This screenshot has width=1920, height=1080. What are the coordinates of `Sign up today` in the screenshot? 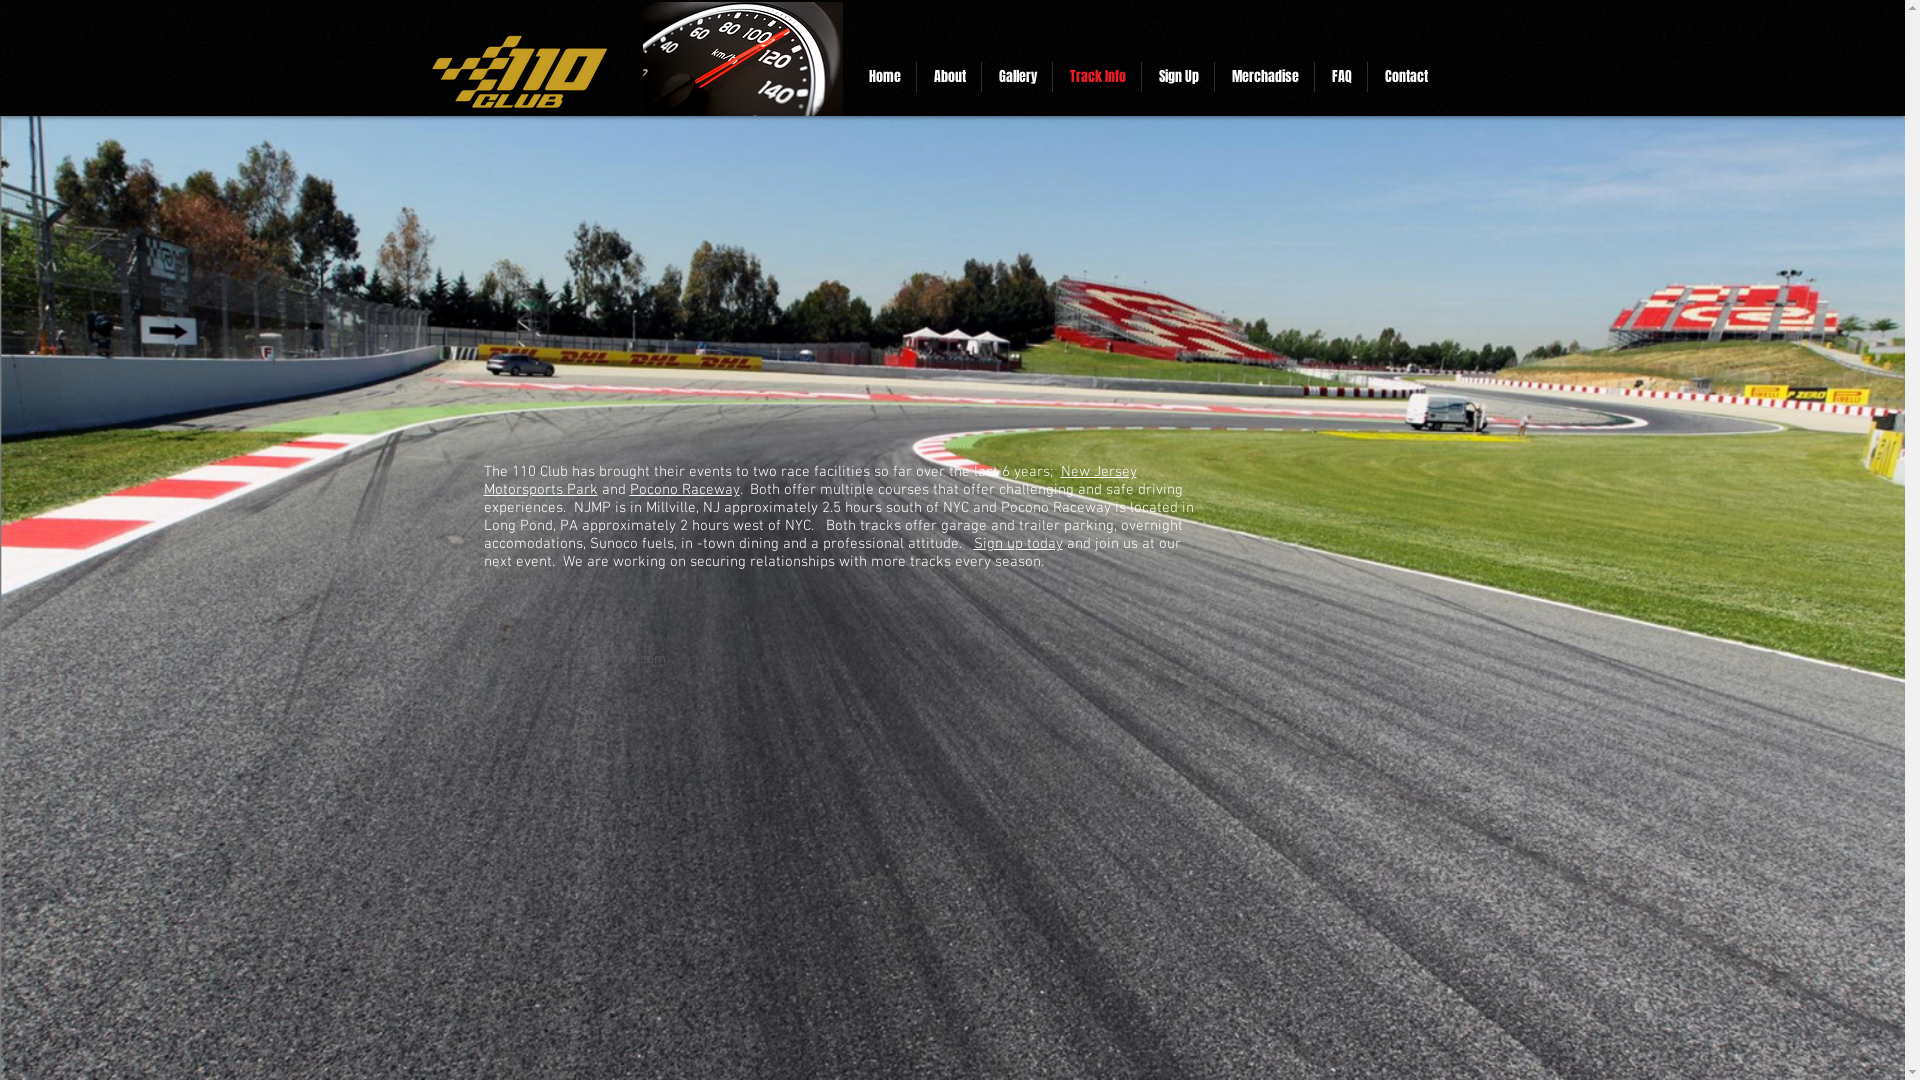 It's located at (1018, 544).